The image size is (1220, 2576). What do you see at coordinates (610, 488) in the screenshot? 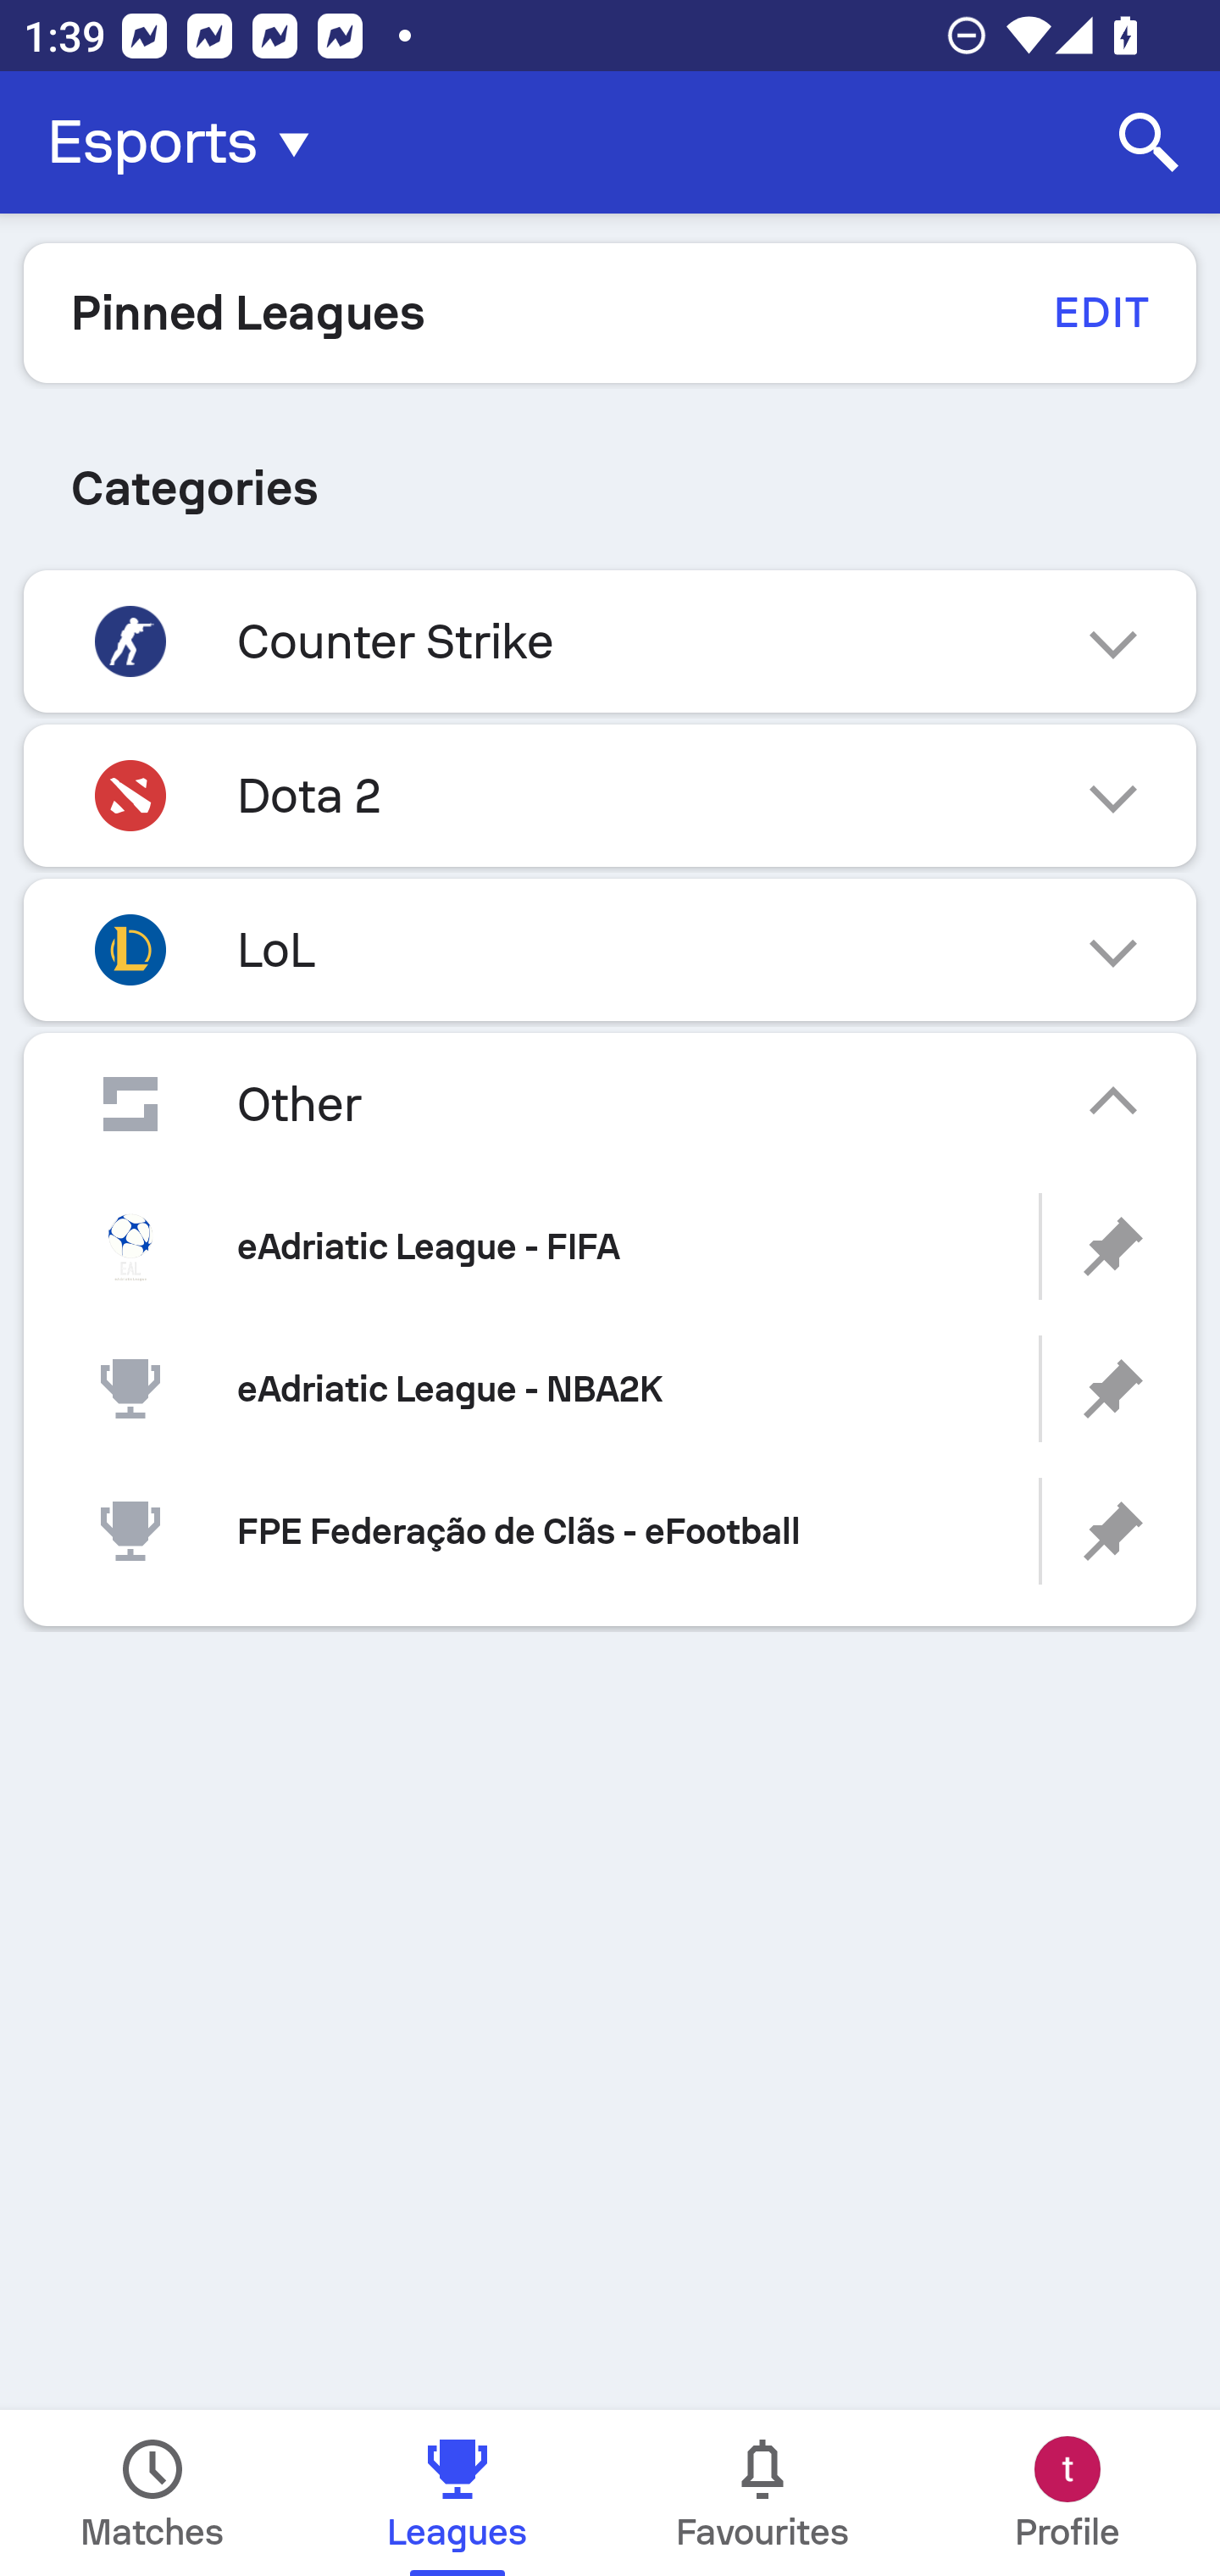
I see `Categories` at bounding box center [610, 488].